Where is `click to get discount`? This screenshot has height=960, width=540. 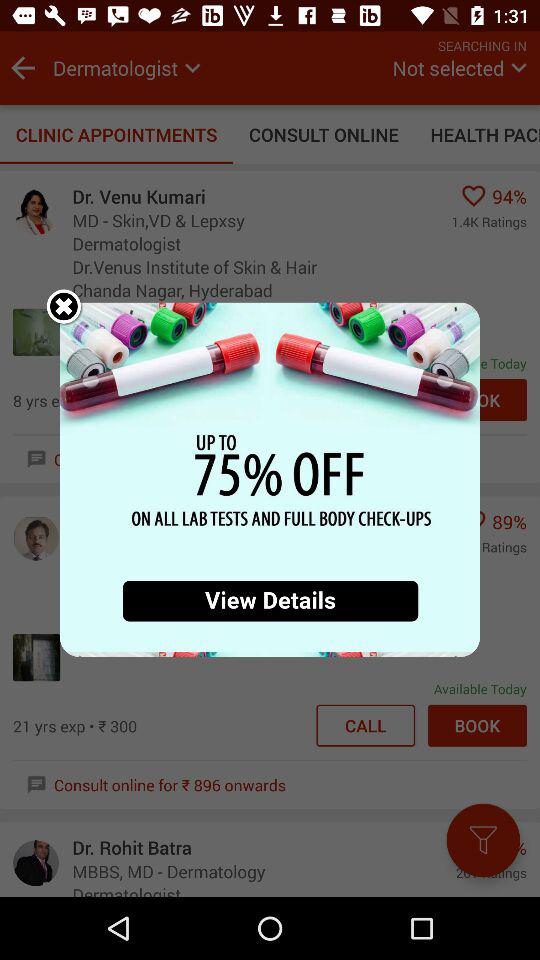
click to get discount is located at coordinates (270, 480).